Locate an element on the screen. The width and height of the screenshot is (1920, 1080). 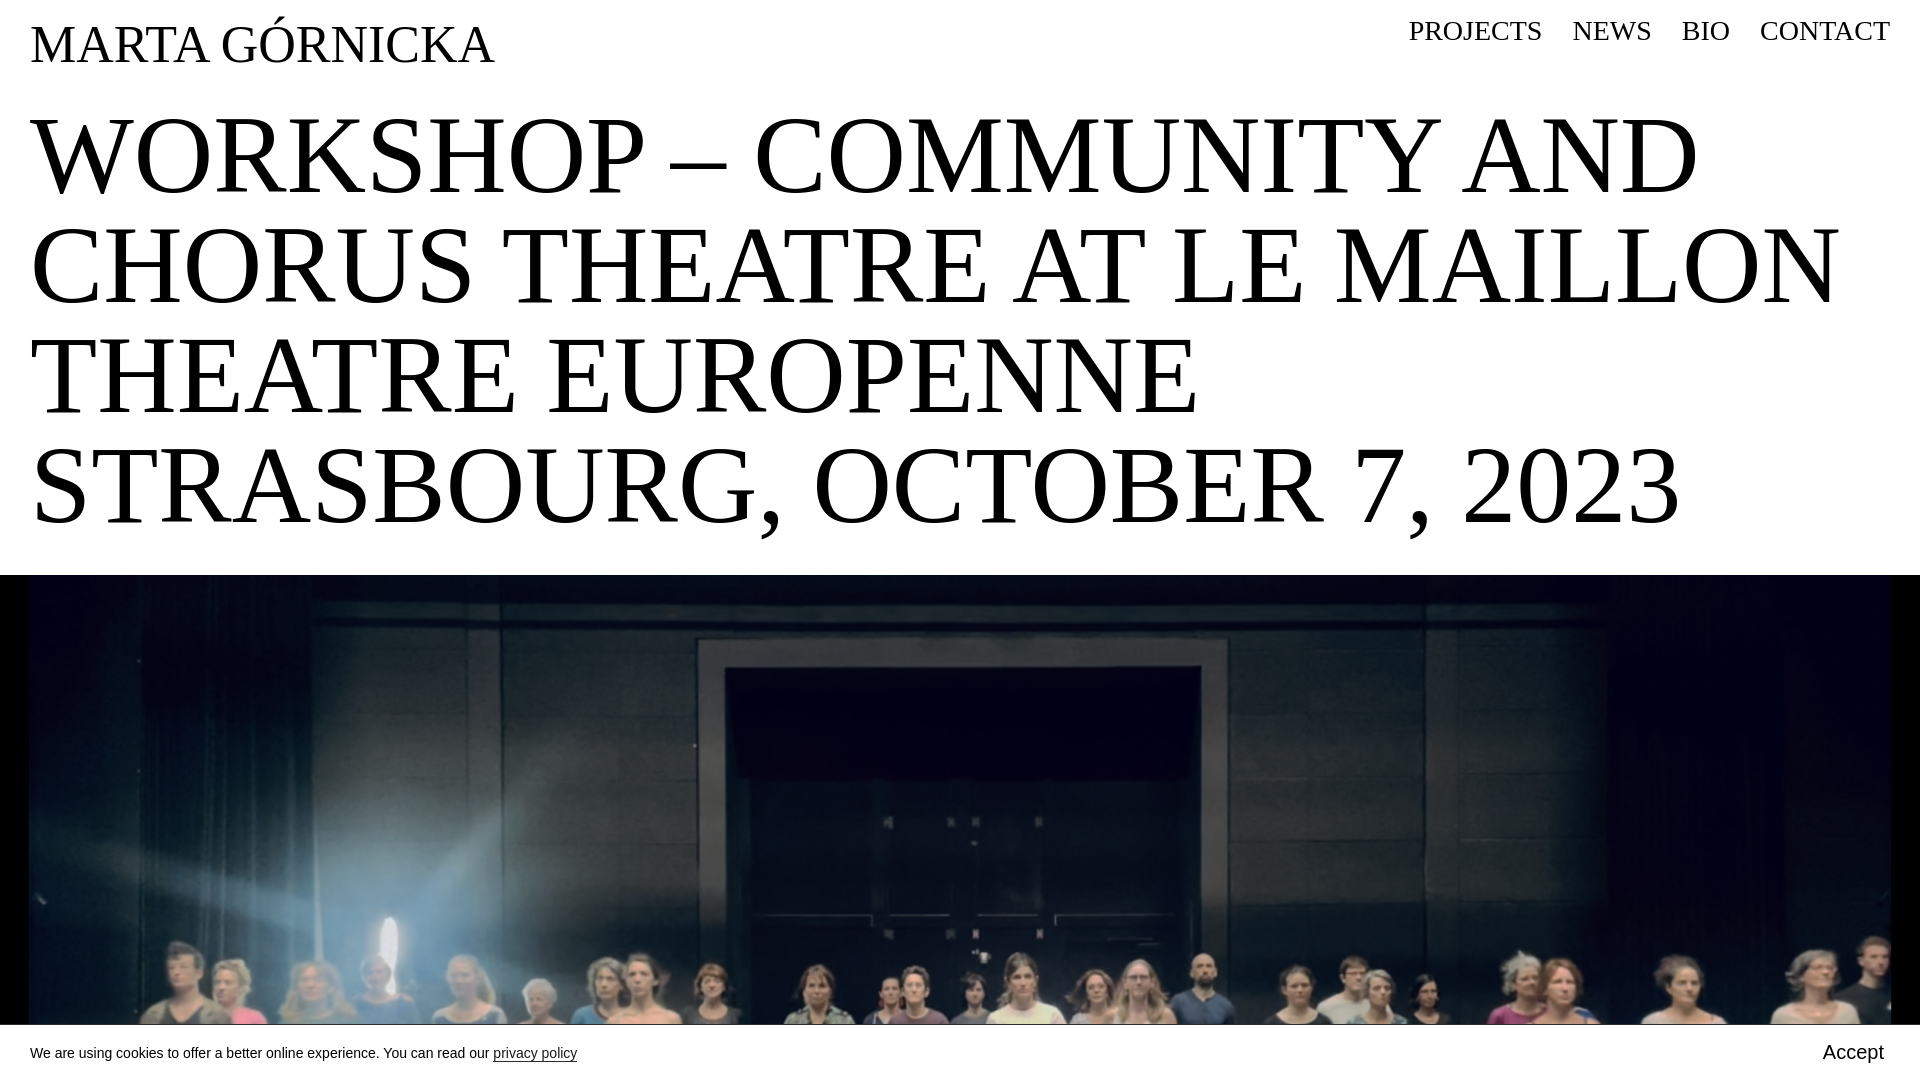
BIO is located at coordinates (1705, 30).